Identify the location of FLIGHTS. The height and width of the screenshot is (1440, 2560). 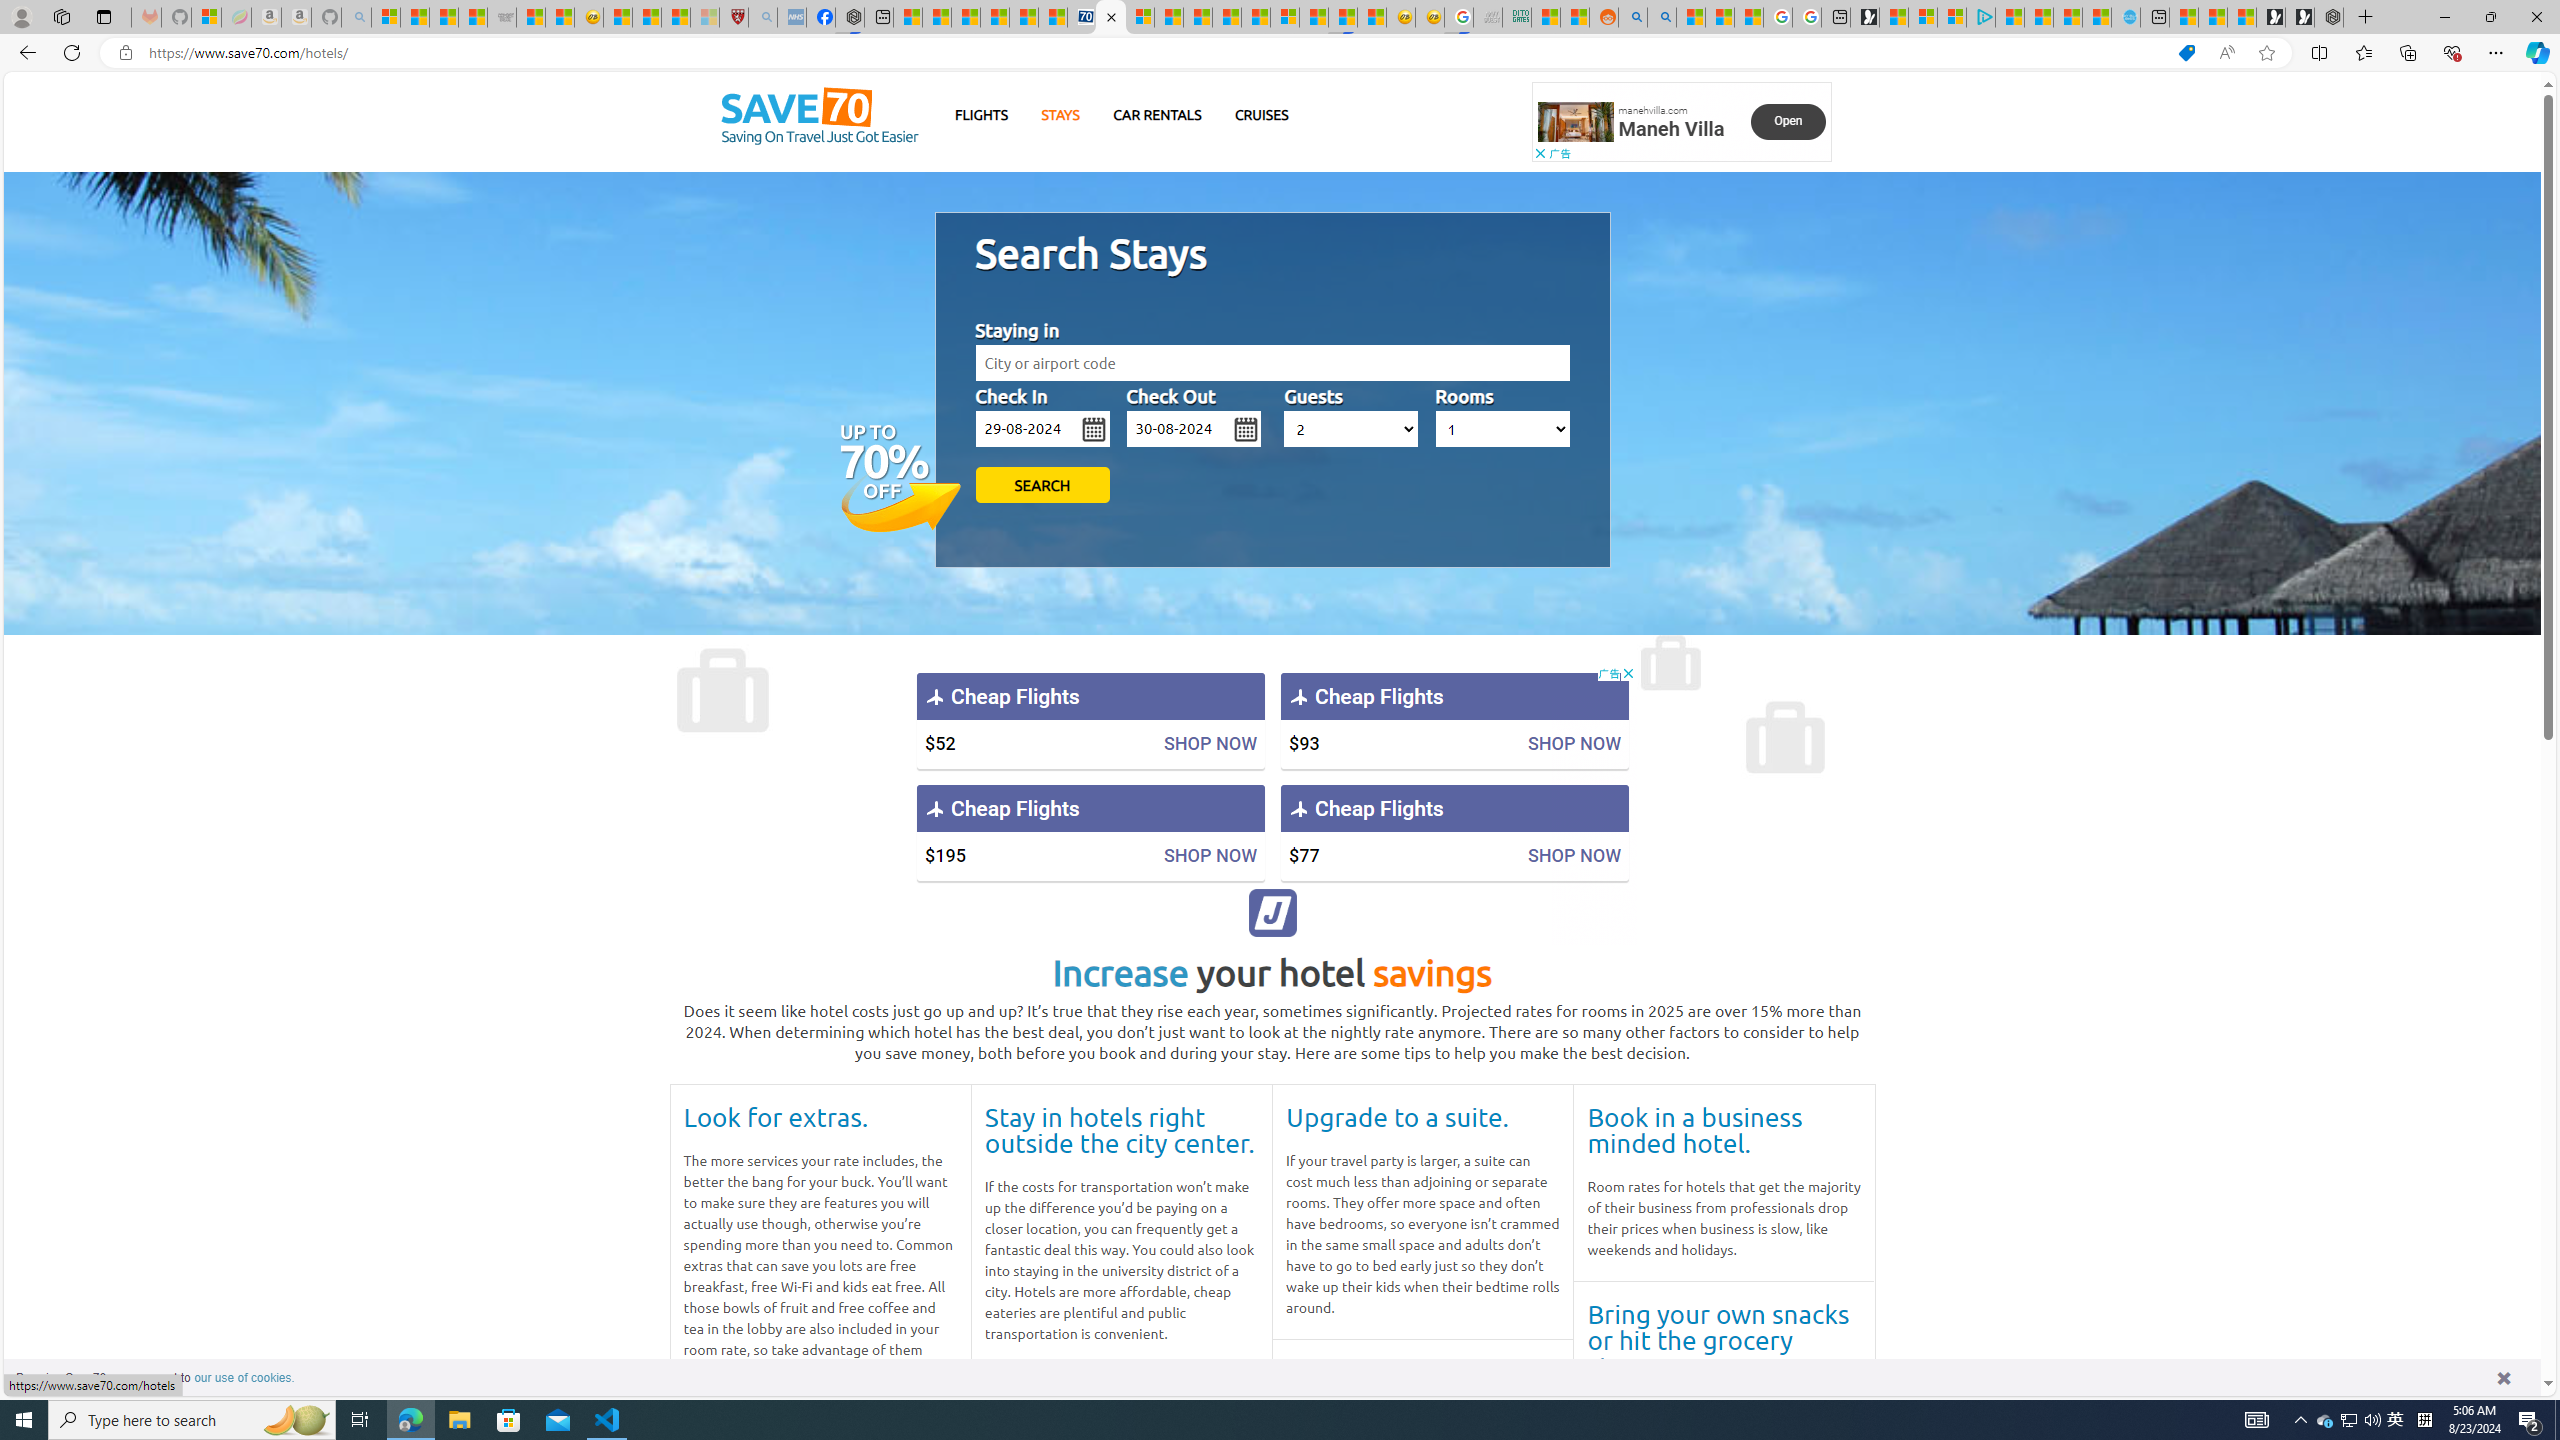
(982, 115).